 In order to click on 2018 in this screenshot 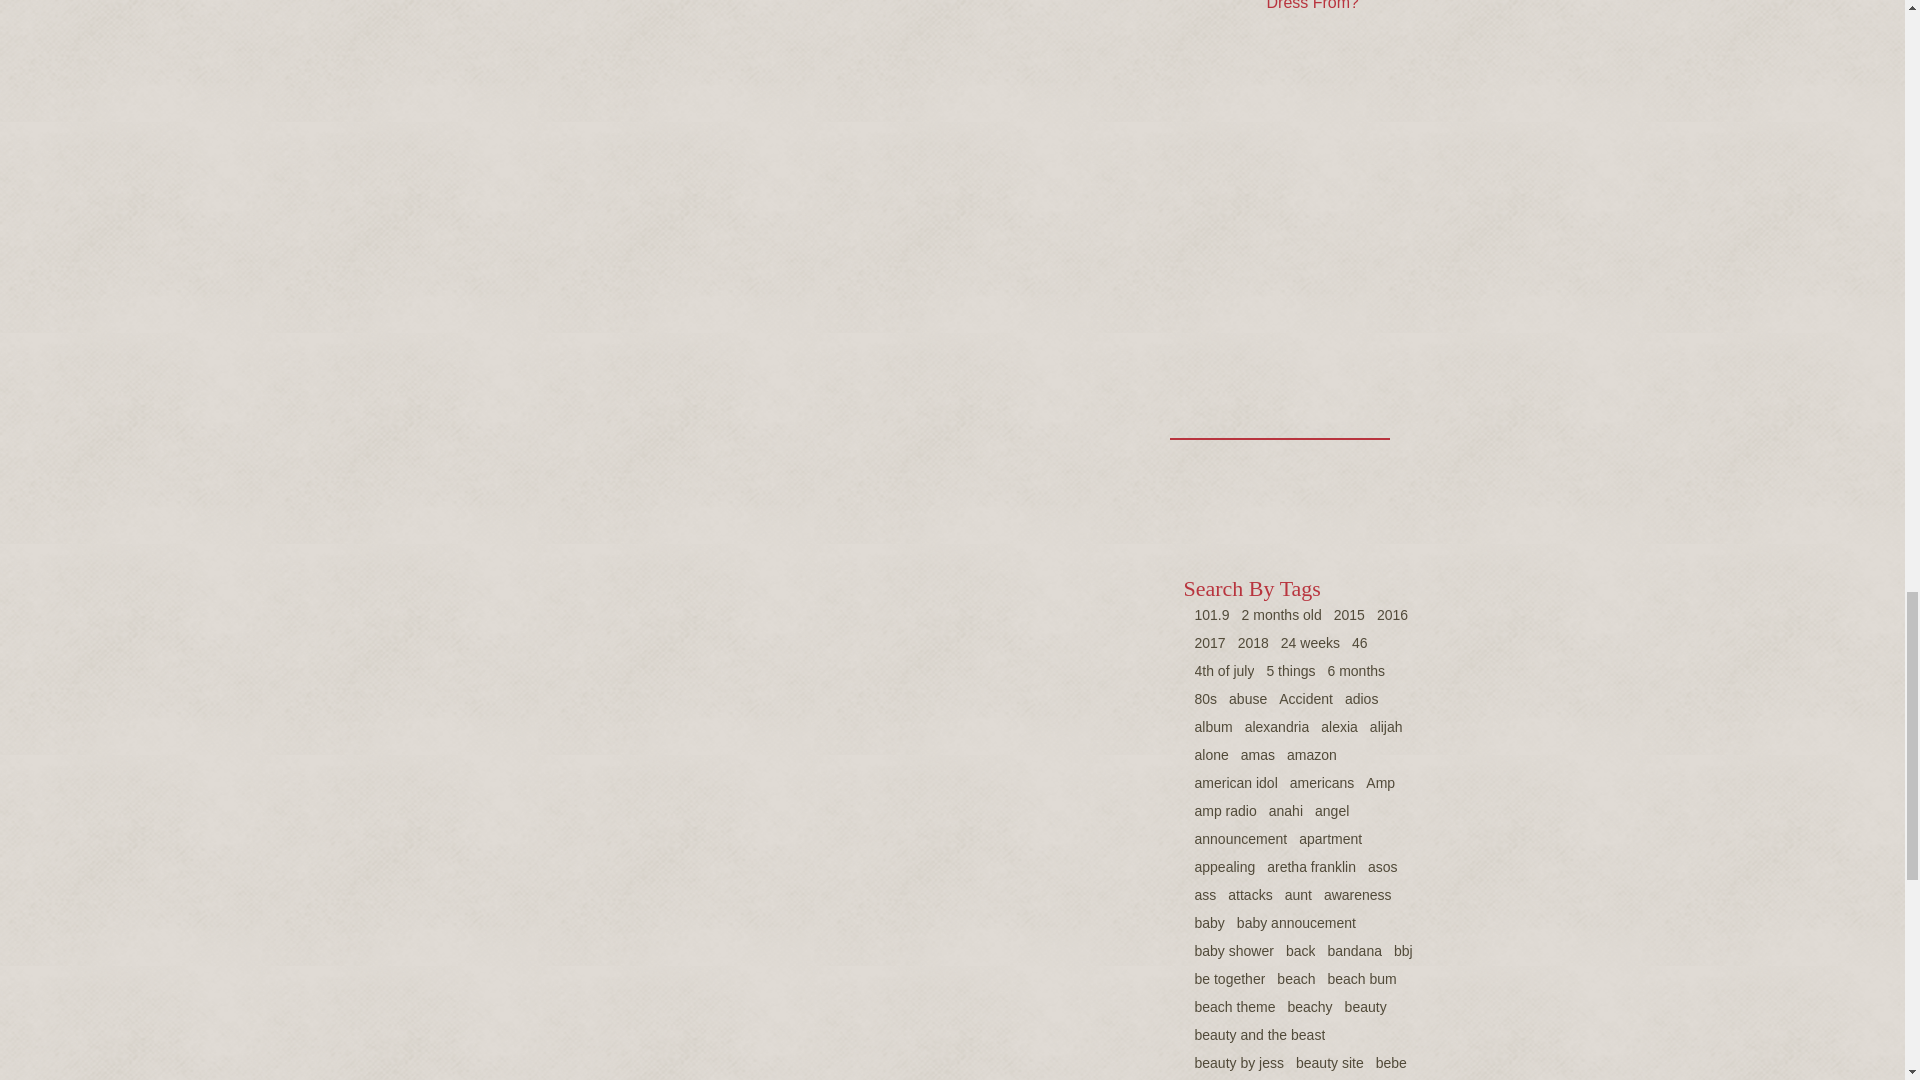, I will do `click(1254, 643)`.